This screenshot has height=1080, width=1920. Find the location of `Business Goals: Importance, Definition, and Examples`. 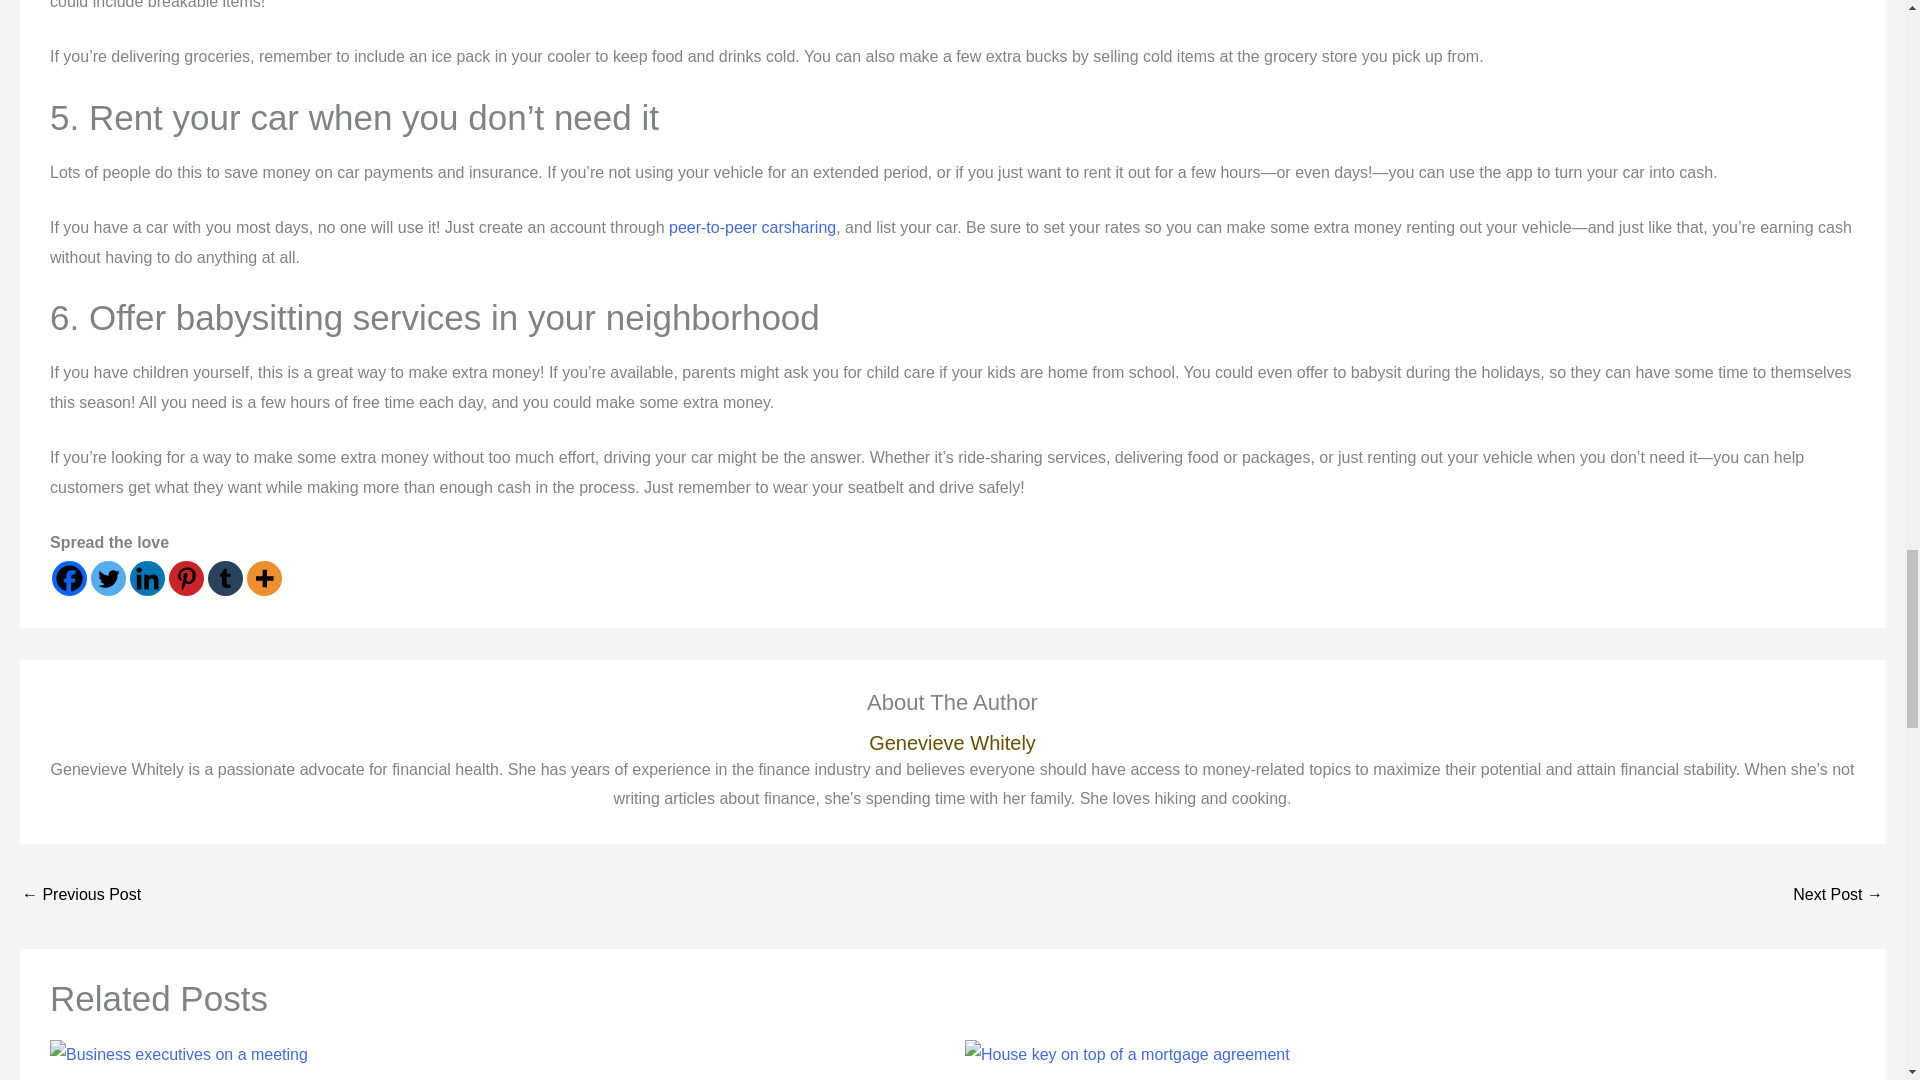

Business Goals: Importance, Definition, and Examples is located at coordinates (80, 896).